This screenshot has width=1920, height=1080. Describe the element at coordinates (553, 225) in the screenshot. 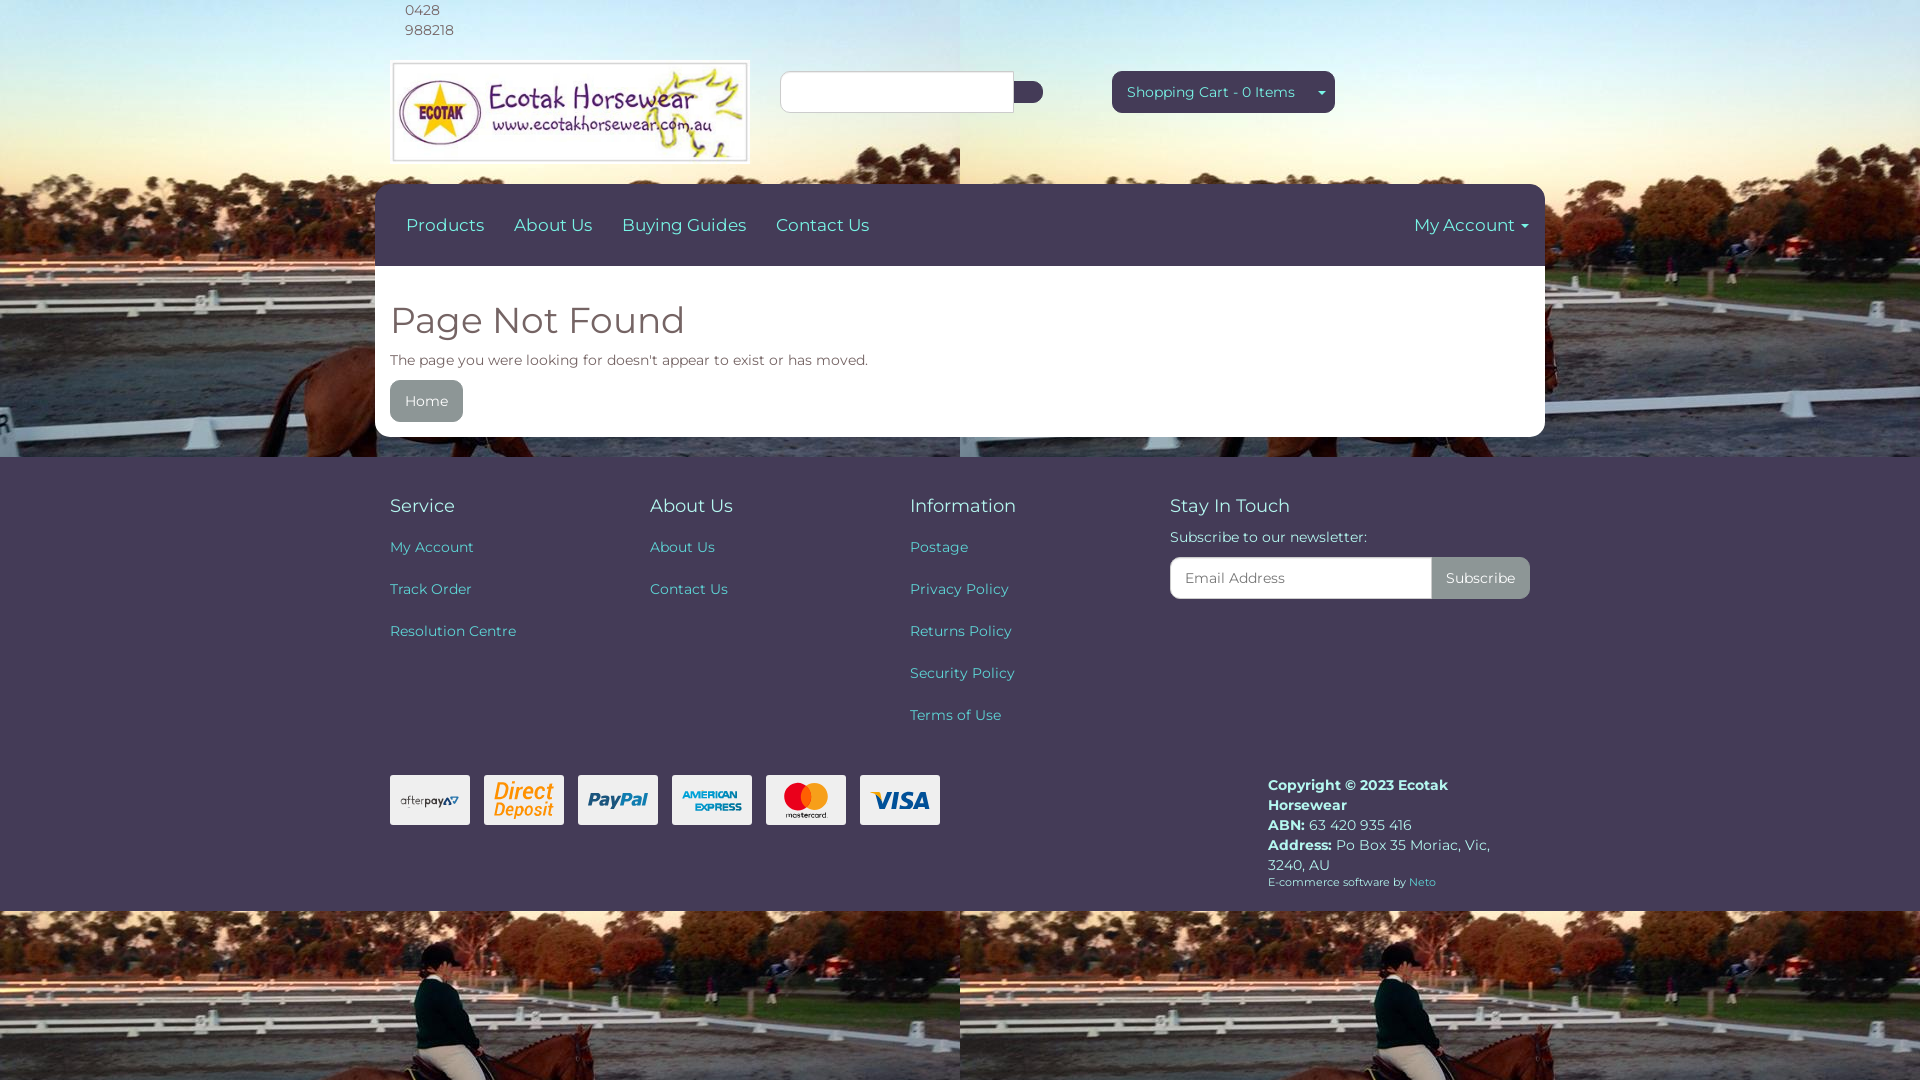

I see `About Us` at that location.